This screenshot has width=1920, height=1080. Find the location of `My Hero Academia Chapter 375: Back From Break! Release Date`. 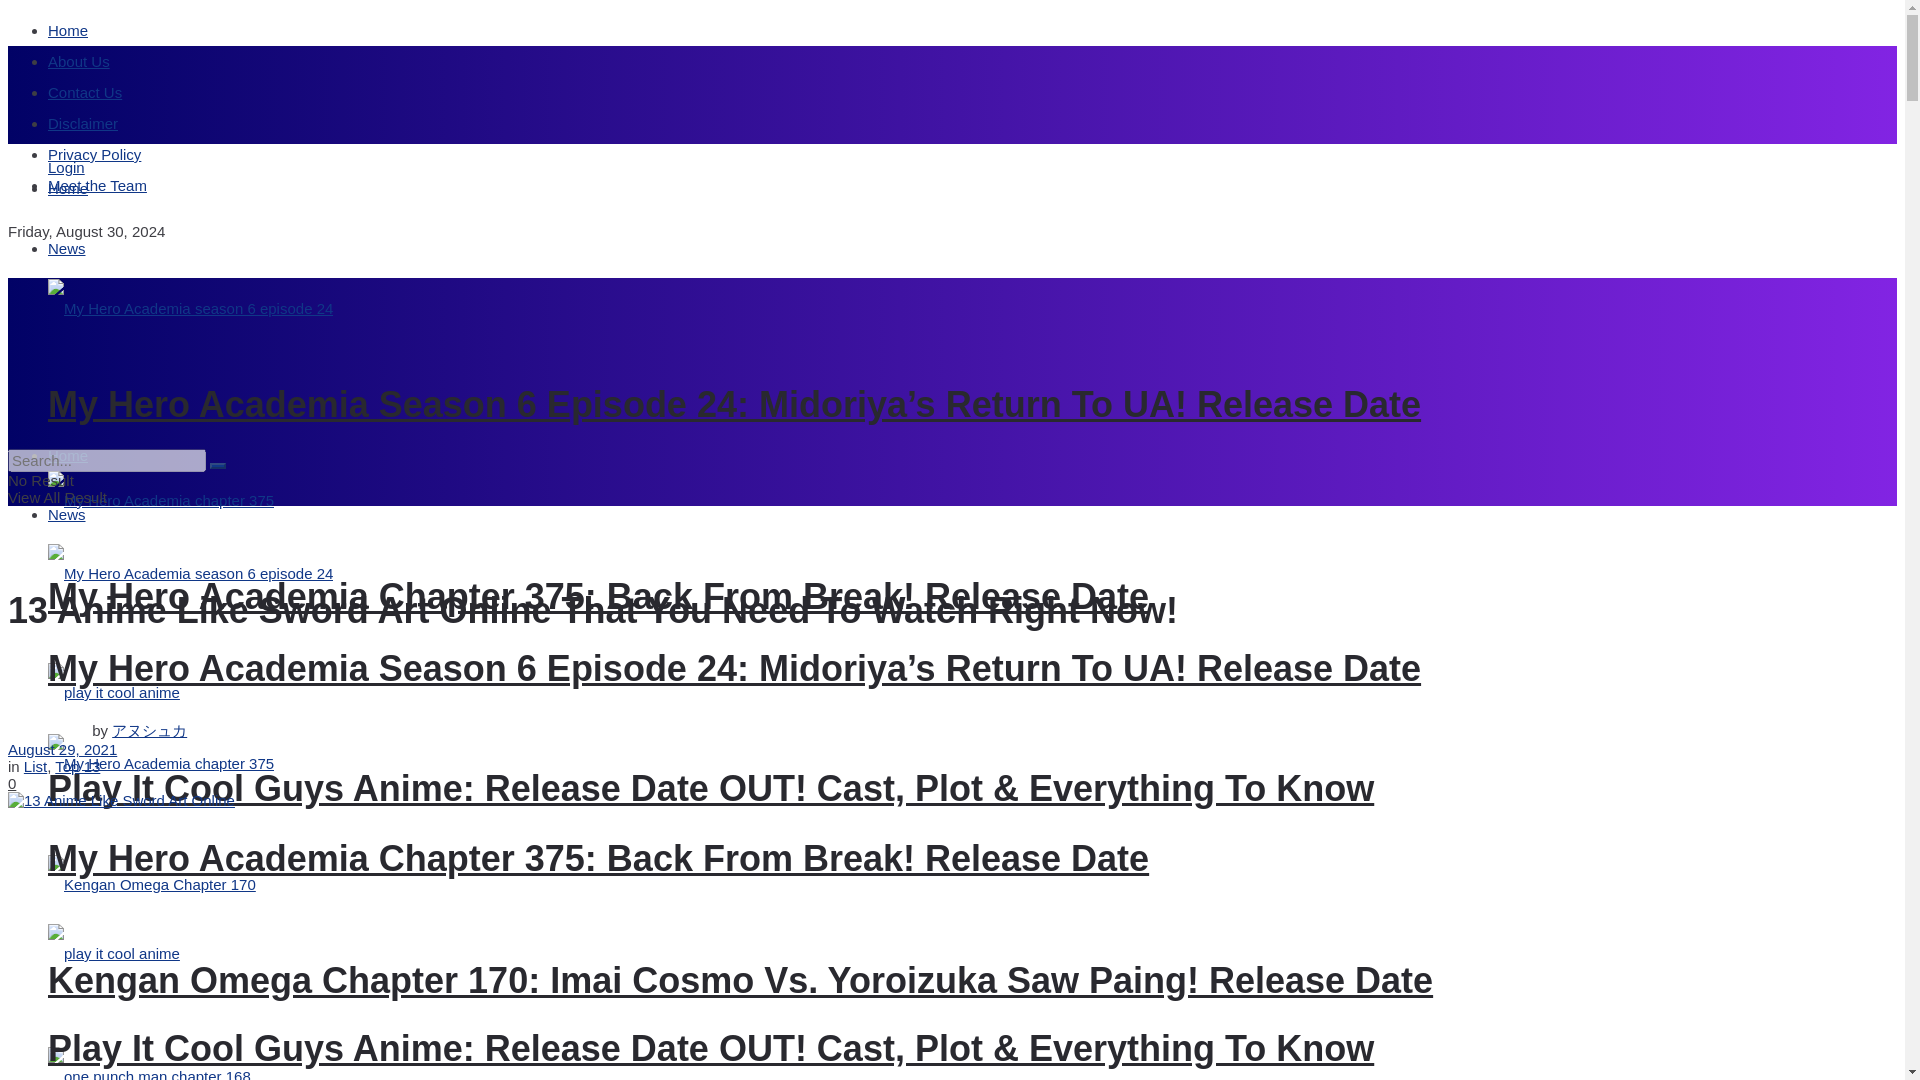

My Hero Academia Chapter 375: Back From Break! Release Date is located at coordinates (598, 596).